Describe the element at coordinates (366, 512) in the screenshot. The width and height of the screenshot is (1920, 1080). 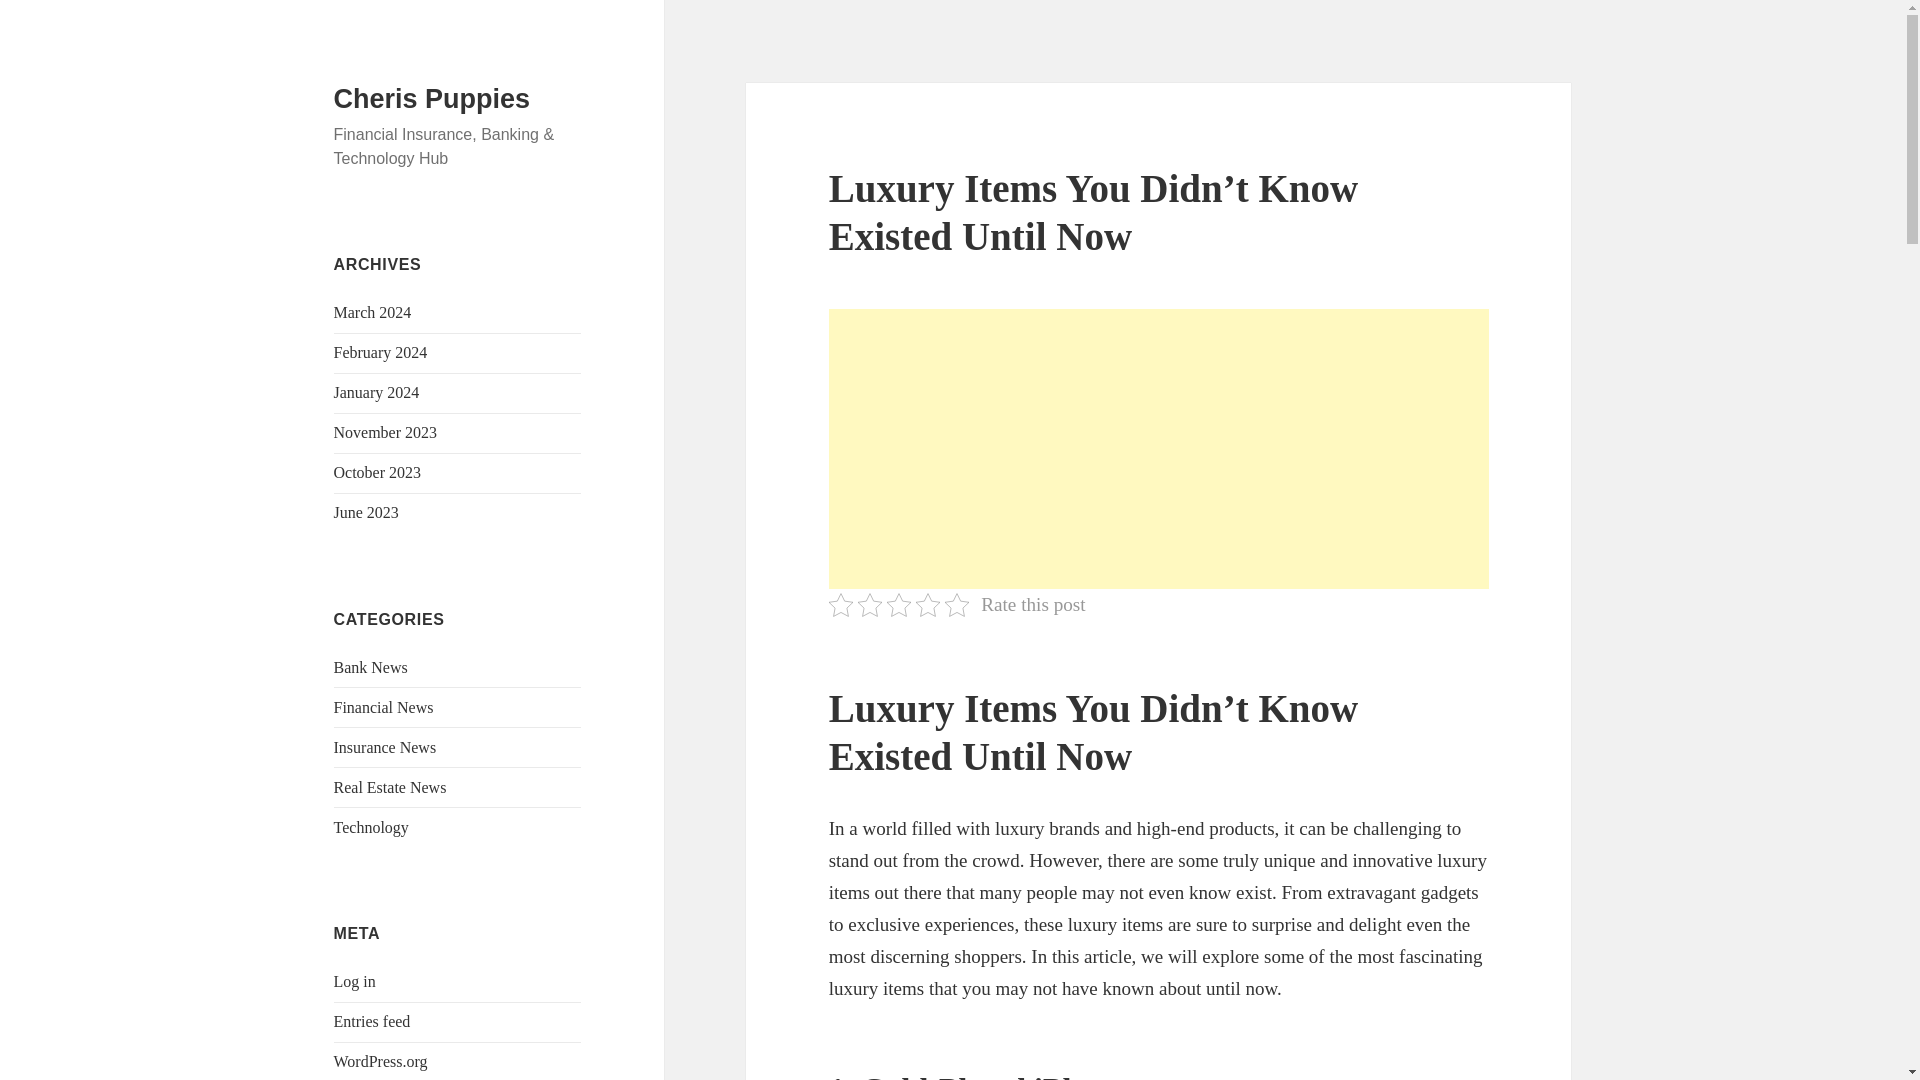
I see `June 2023` at that location.